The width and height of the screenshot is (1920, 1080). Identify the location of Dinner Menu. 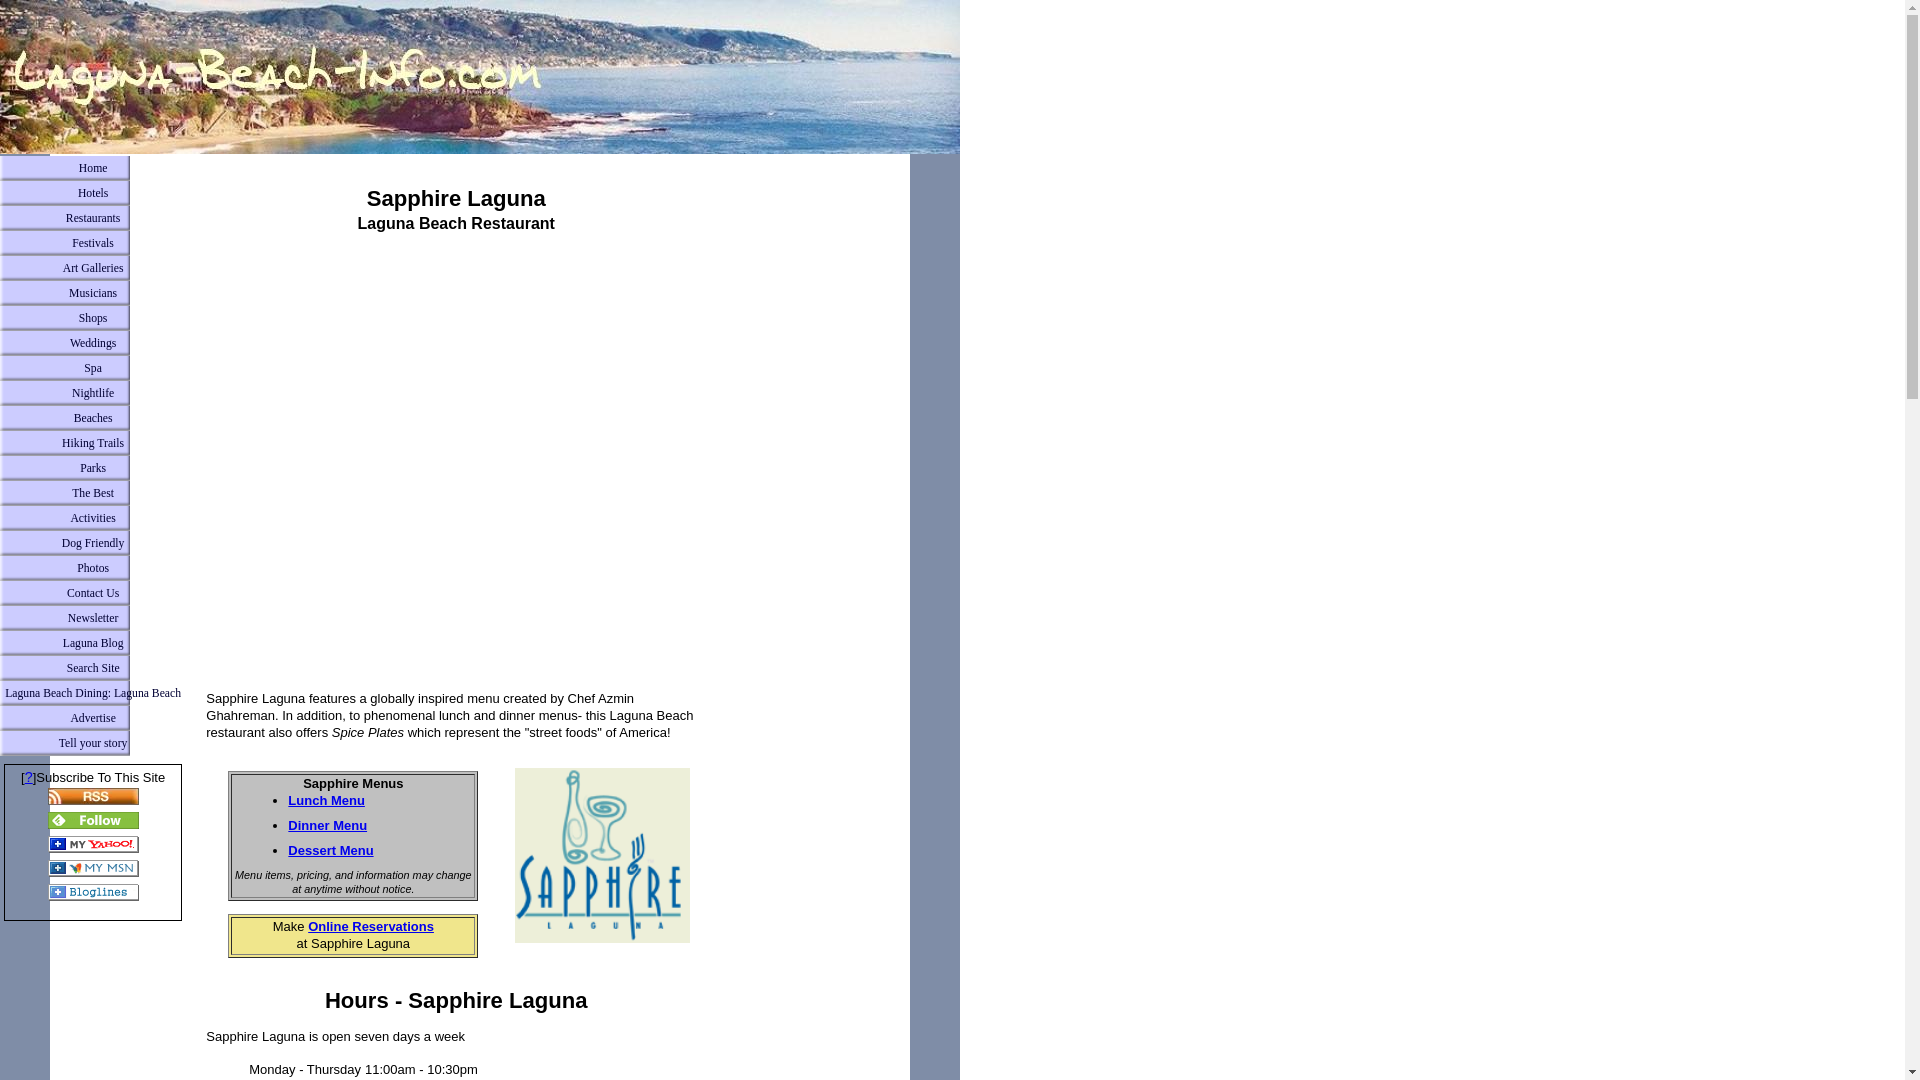
(327, 824).